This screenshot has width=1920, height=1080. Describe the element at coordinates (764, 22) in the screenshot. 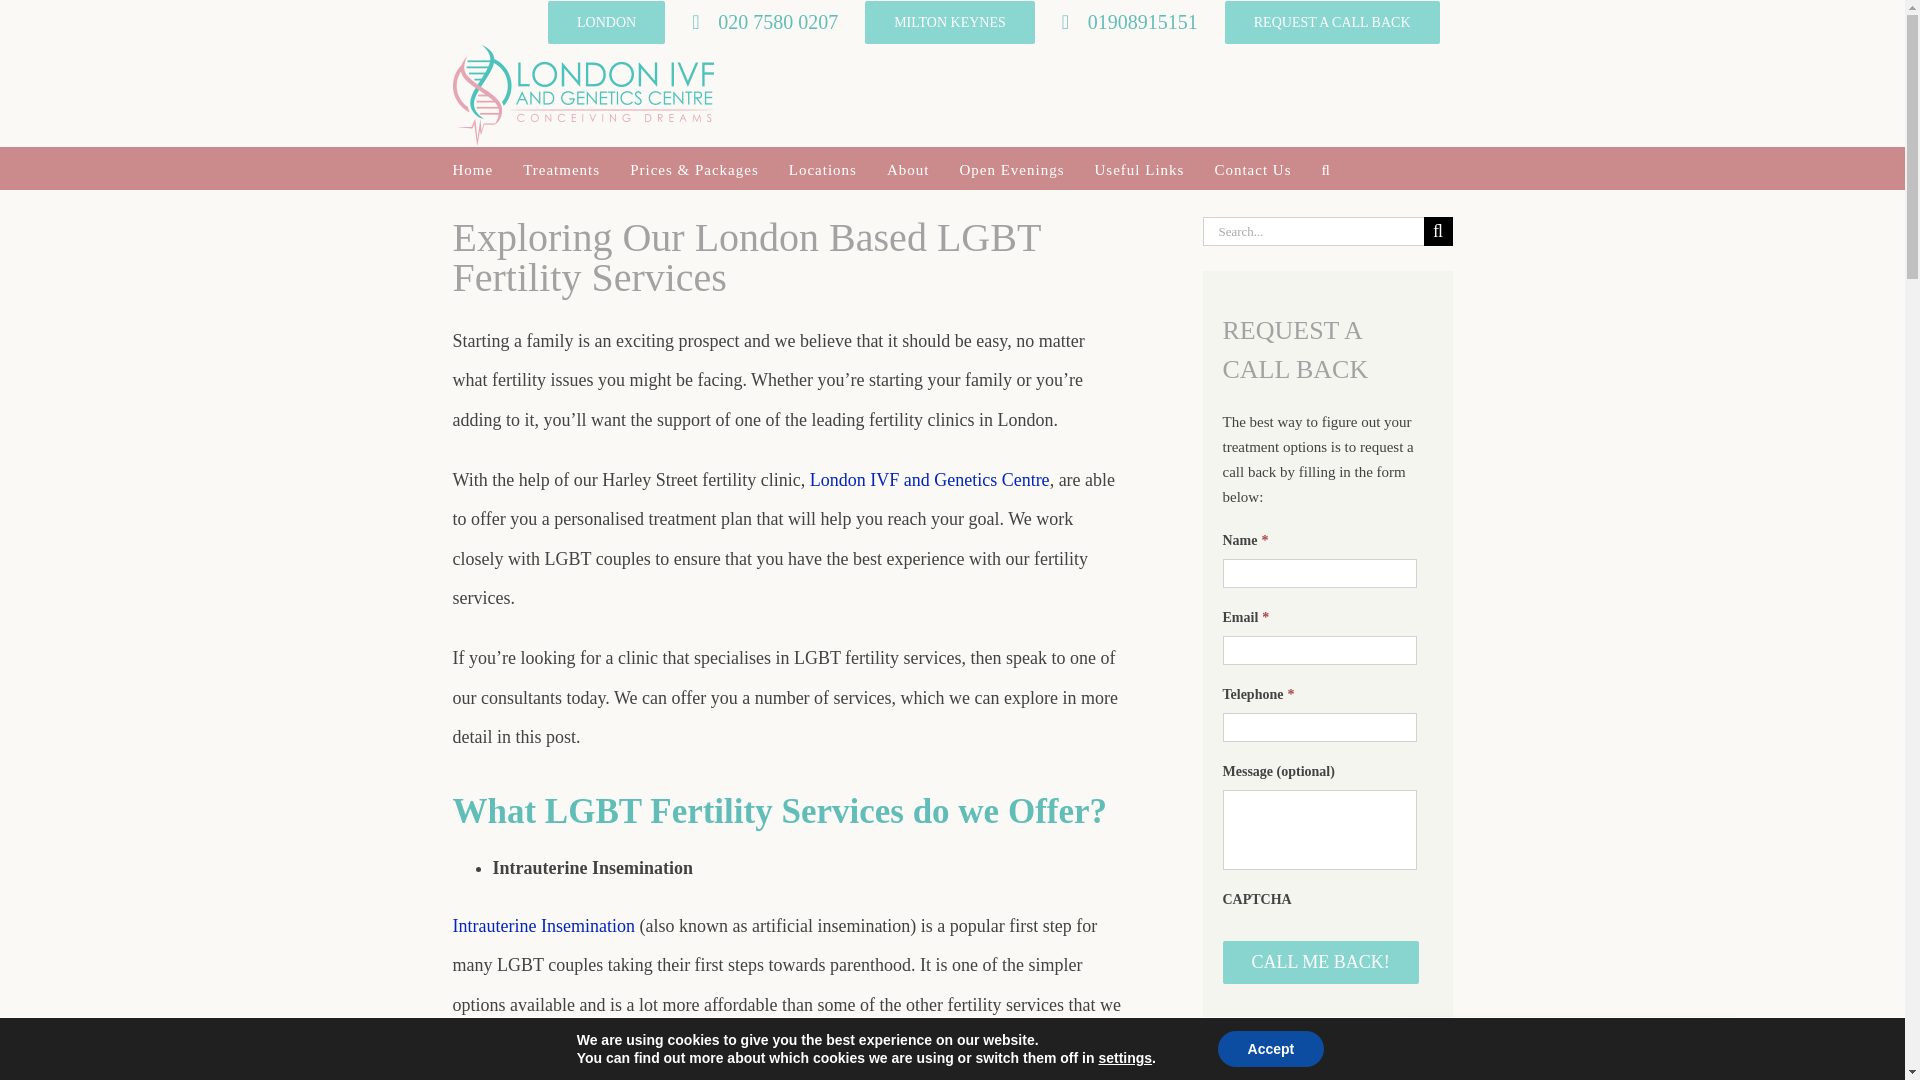

I see `020 7580 0207` at that location.